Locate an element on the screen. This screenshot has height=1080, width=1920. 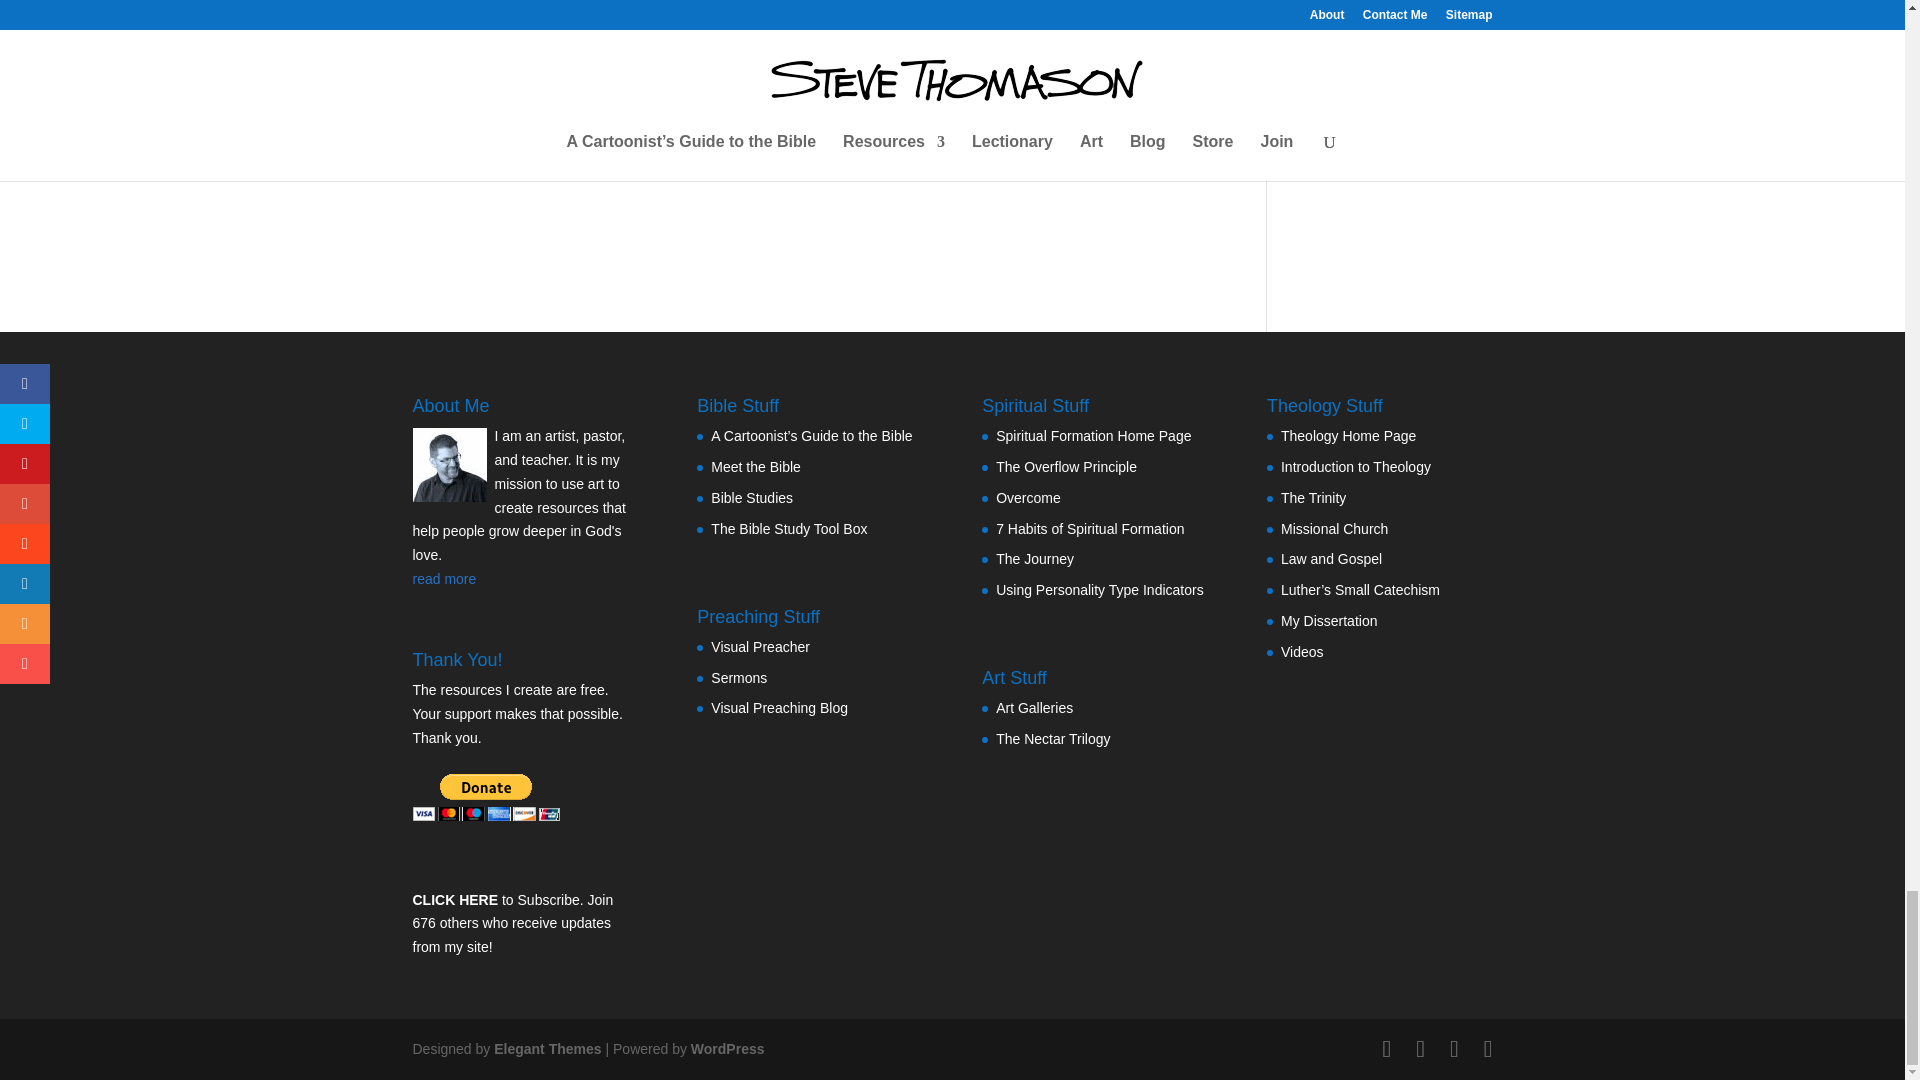
Submit Comment is located at coordinates (1108, 130).